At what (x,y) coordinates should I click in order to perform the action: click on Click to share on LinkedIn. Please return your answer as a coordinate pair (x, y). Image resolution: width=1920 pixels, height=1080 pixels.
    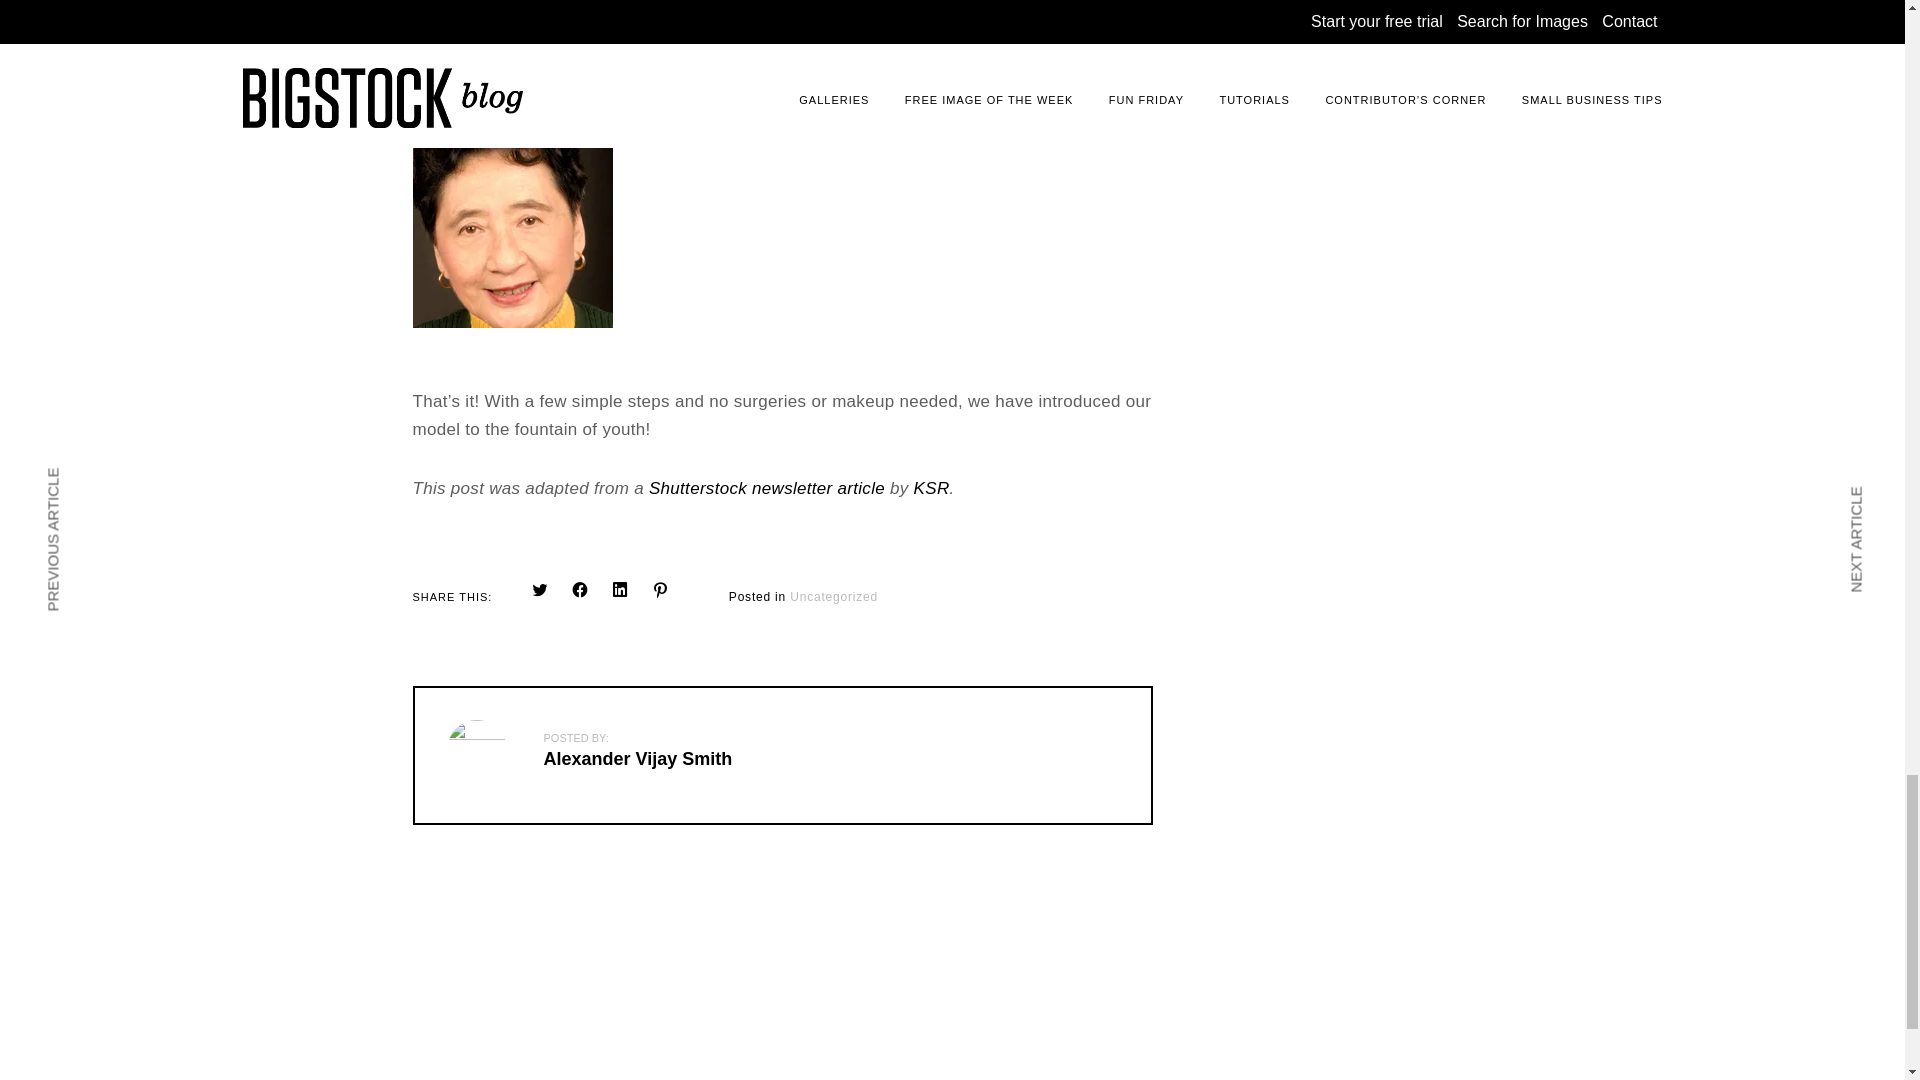
    Looking at the image, I should click on (620, 590).